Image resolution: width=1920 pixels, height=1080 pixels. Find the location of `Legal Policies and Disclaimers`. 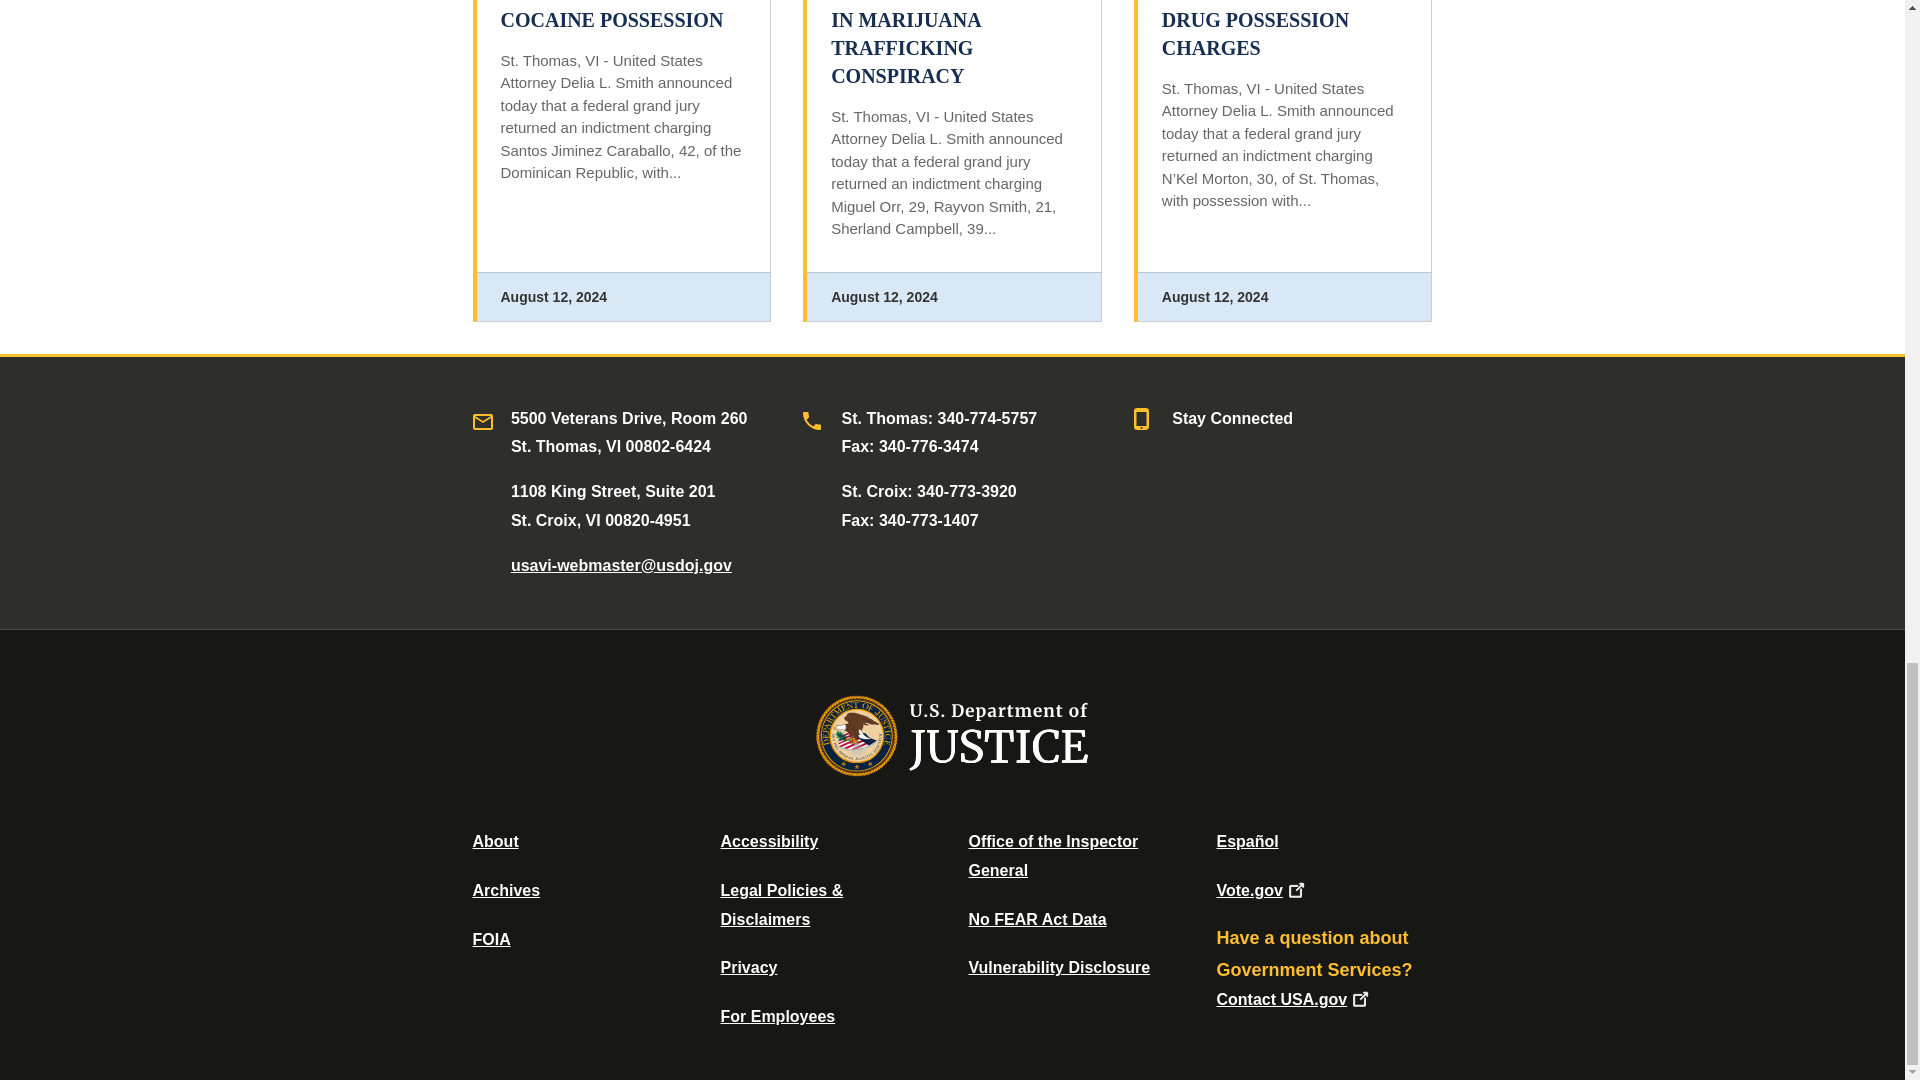

Legal Policies and Disclaimers is located at coordinates (781, 904).